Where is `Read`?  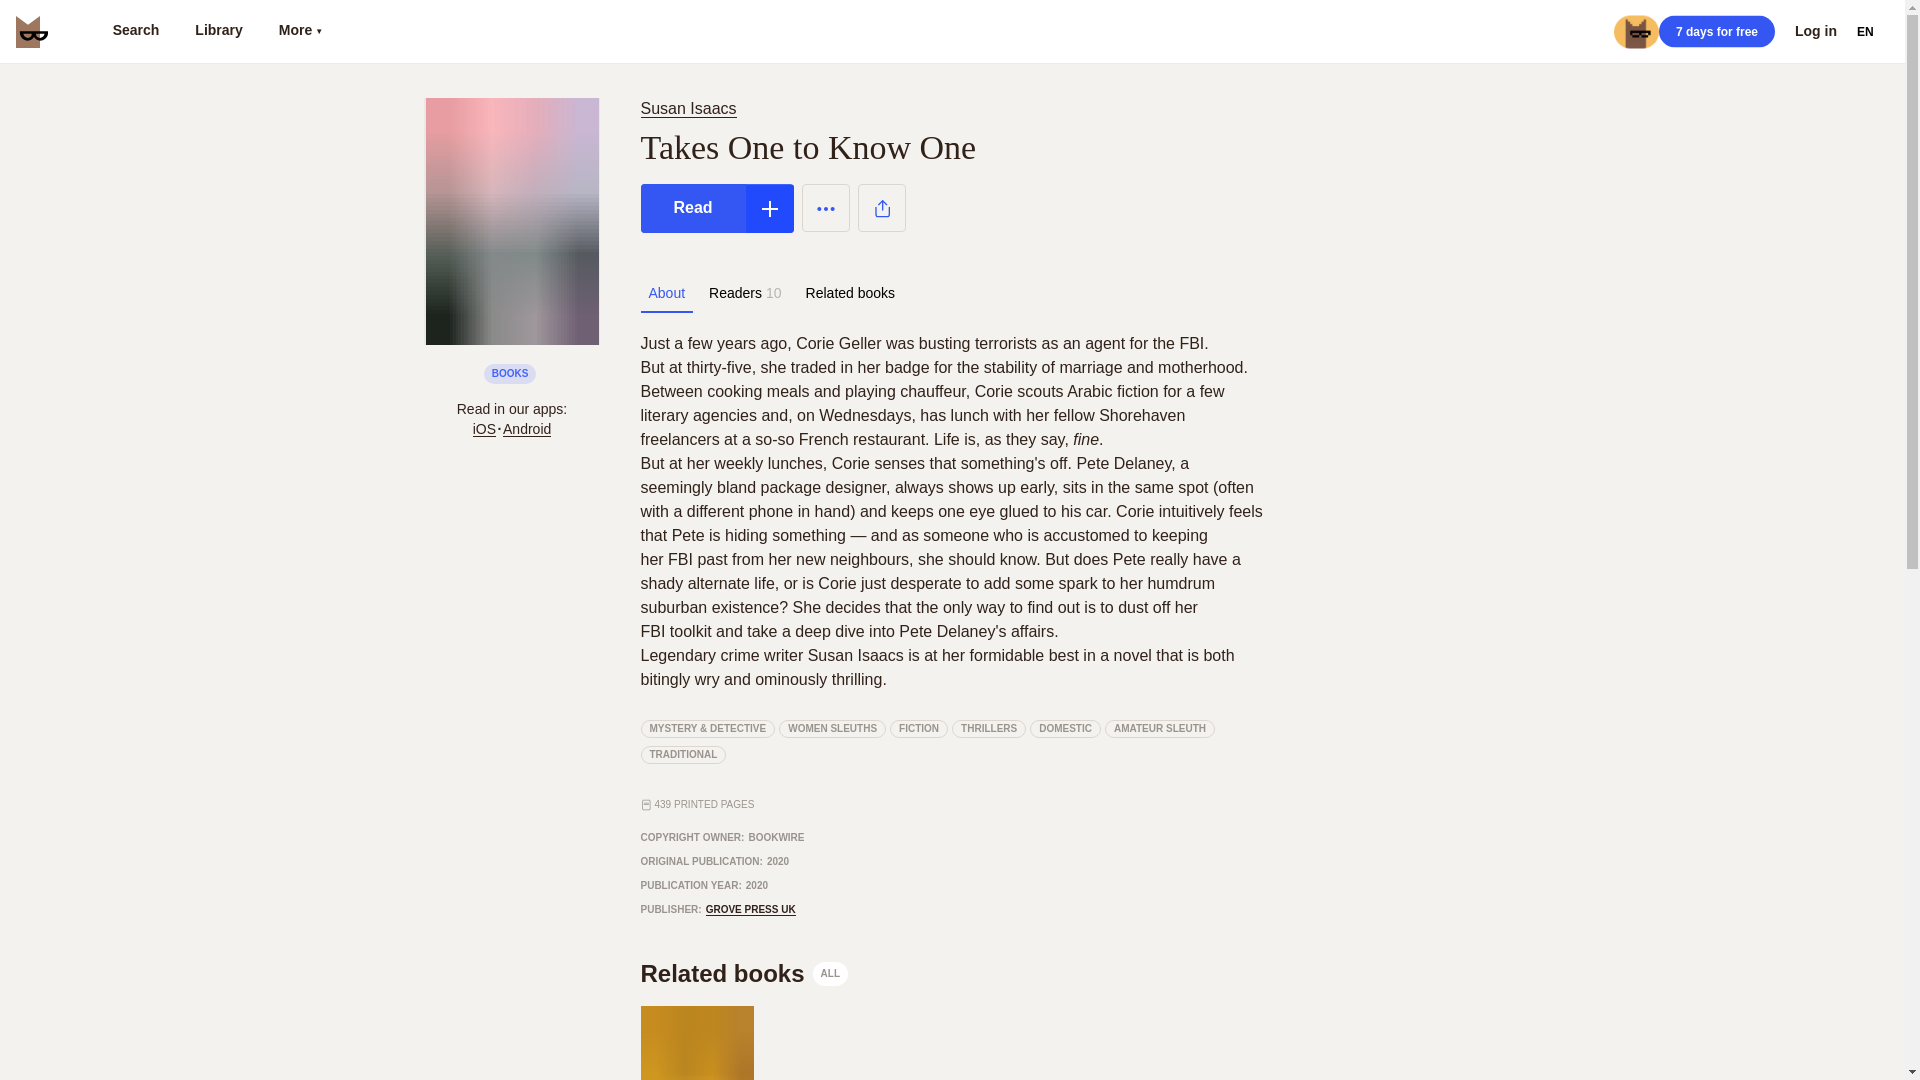
Read is located at coordinates (692, 108).